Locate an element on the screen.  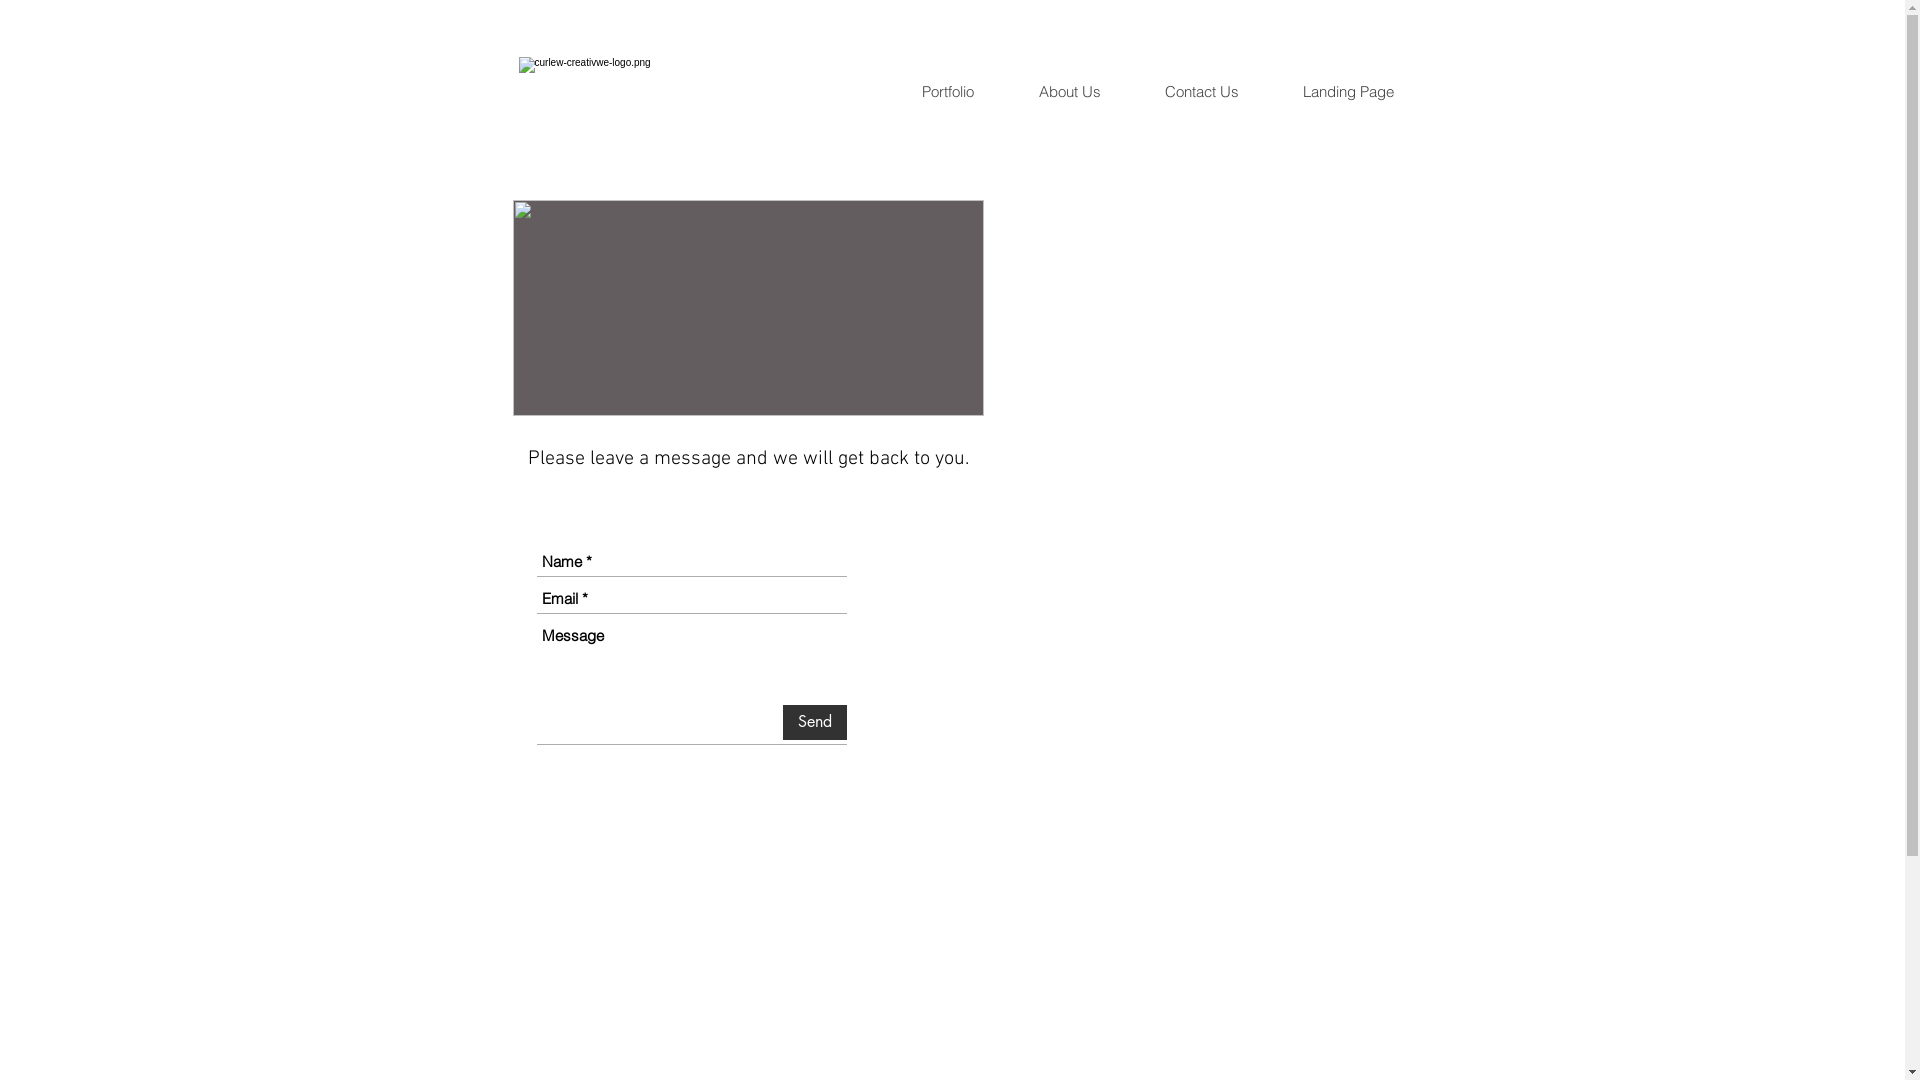
Contact Us is located at coordinates (1217, 92).